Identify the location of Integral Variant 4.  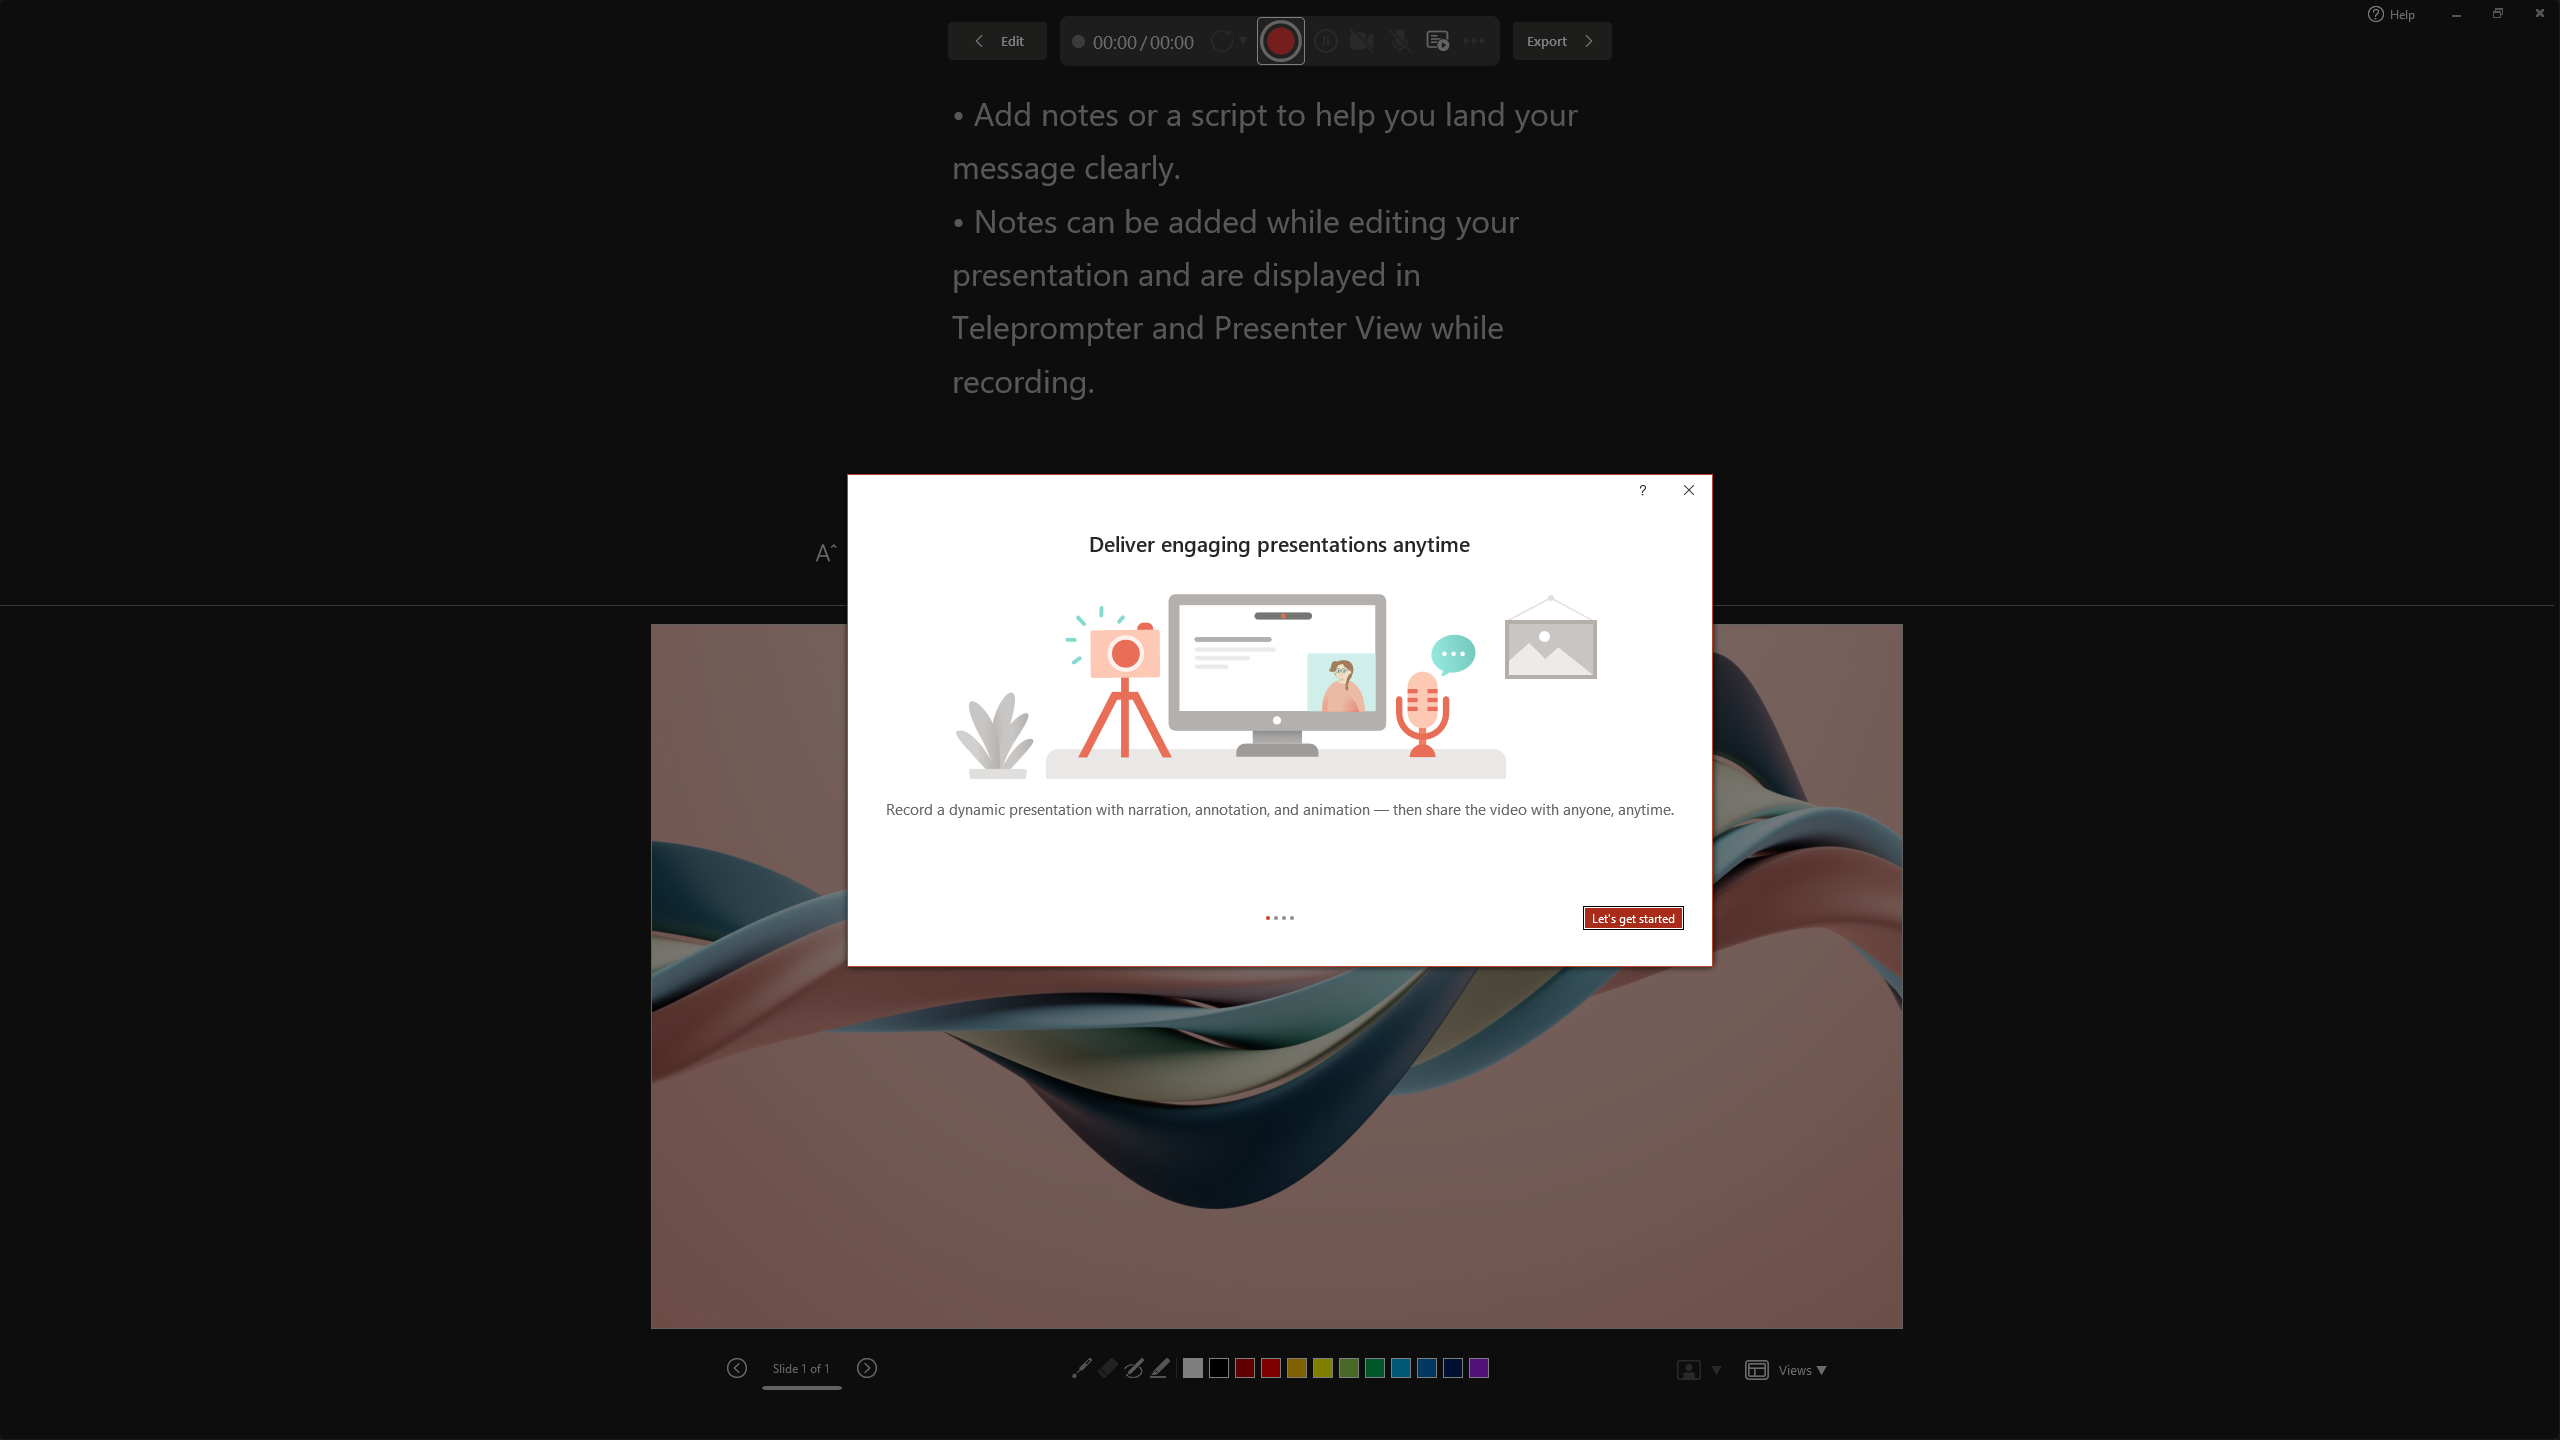
(2234, 100).